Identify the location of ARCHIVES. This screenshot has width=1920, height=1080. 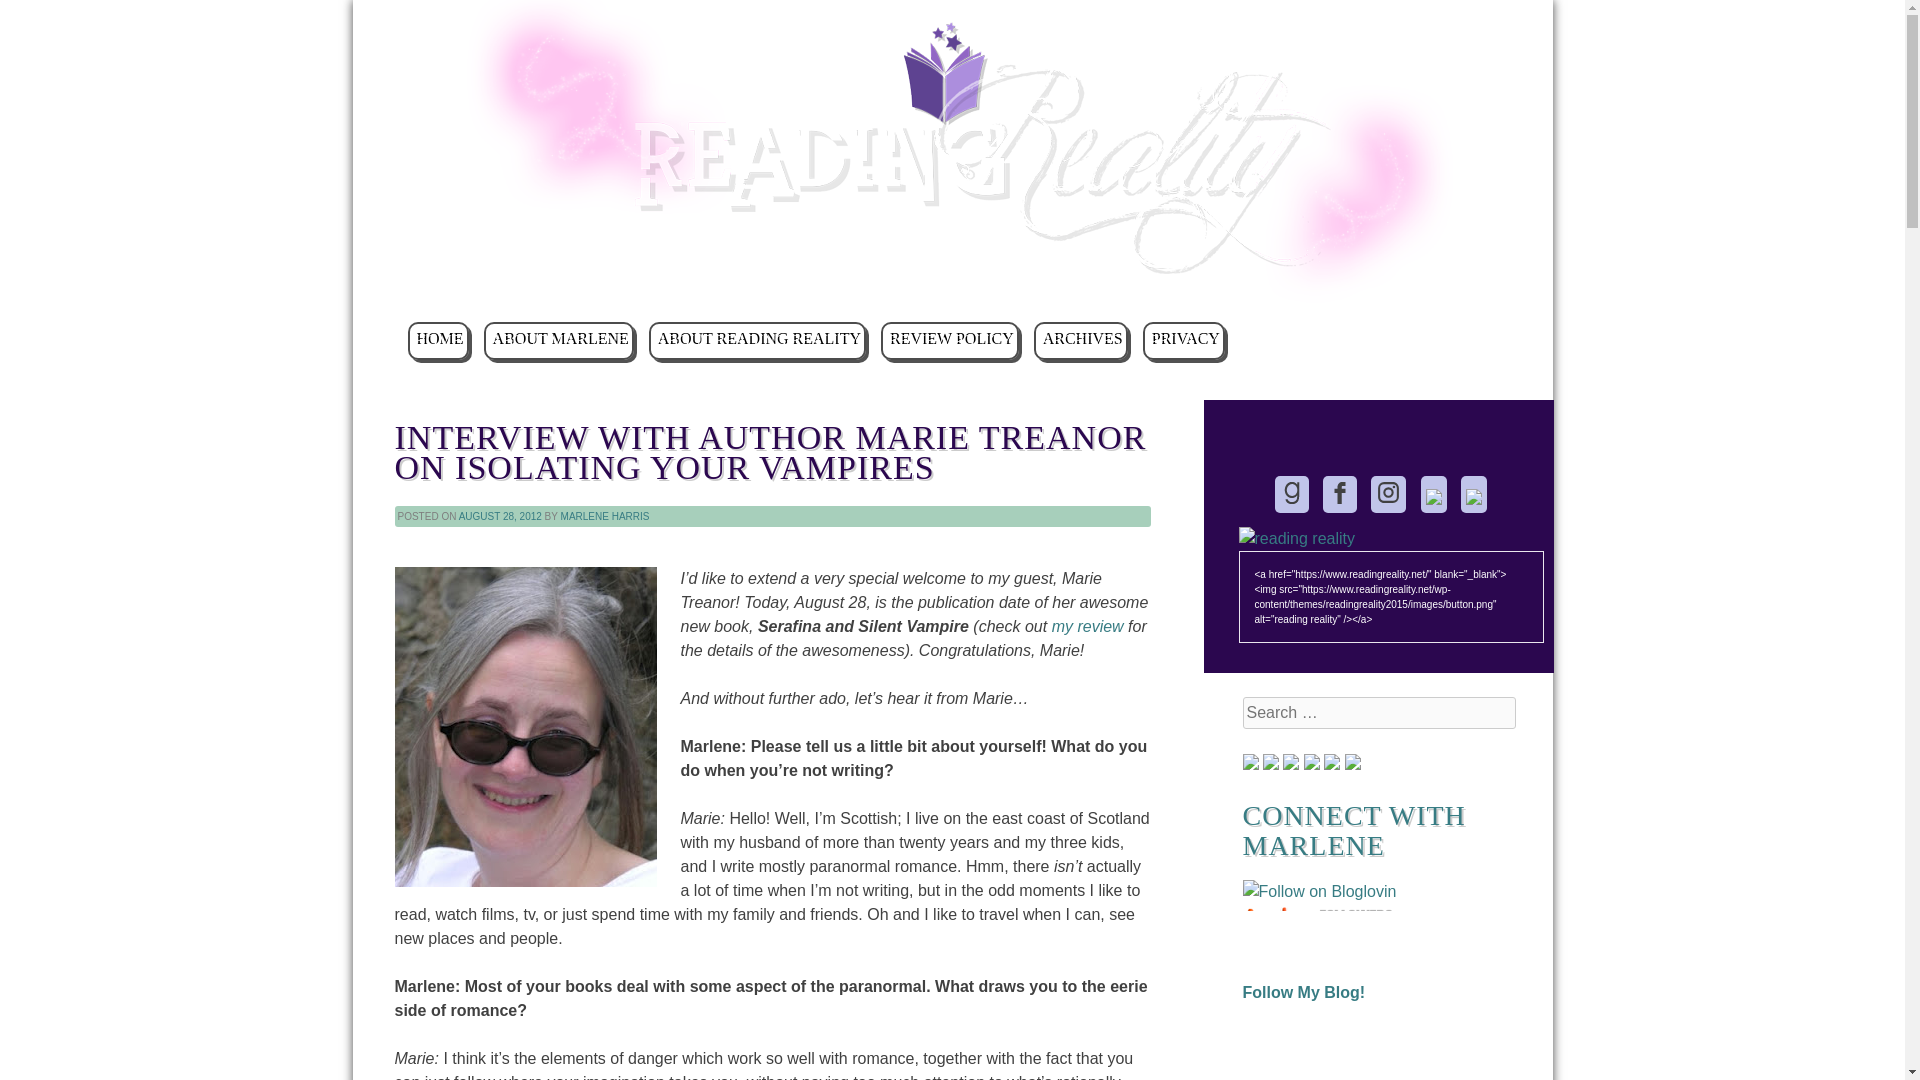
(1081, 340).